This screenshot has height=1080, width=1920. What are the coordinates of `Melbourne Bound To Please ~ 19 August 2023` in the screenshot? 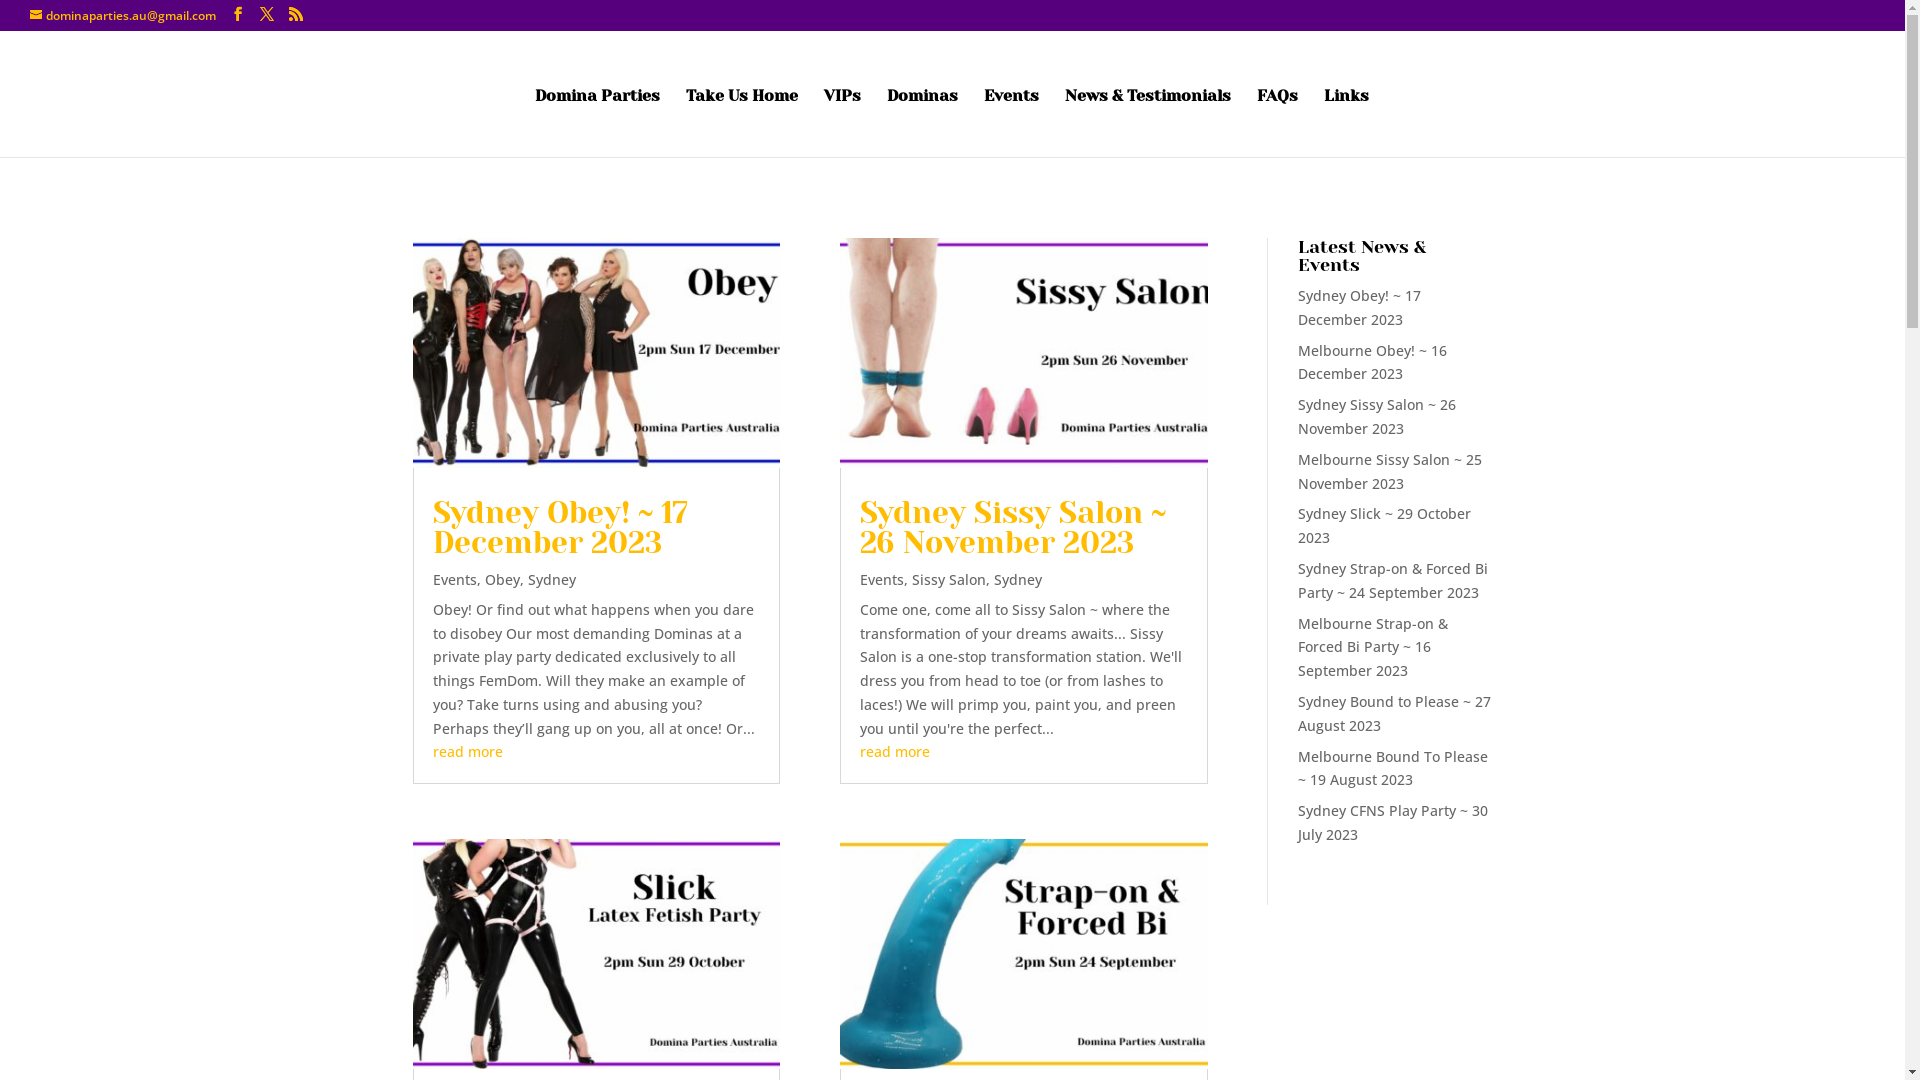 It's located at (1393, 768).